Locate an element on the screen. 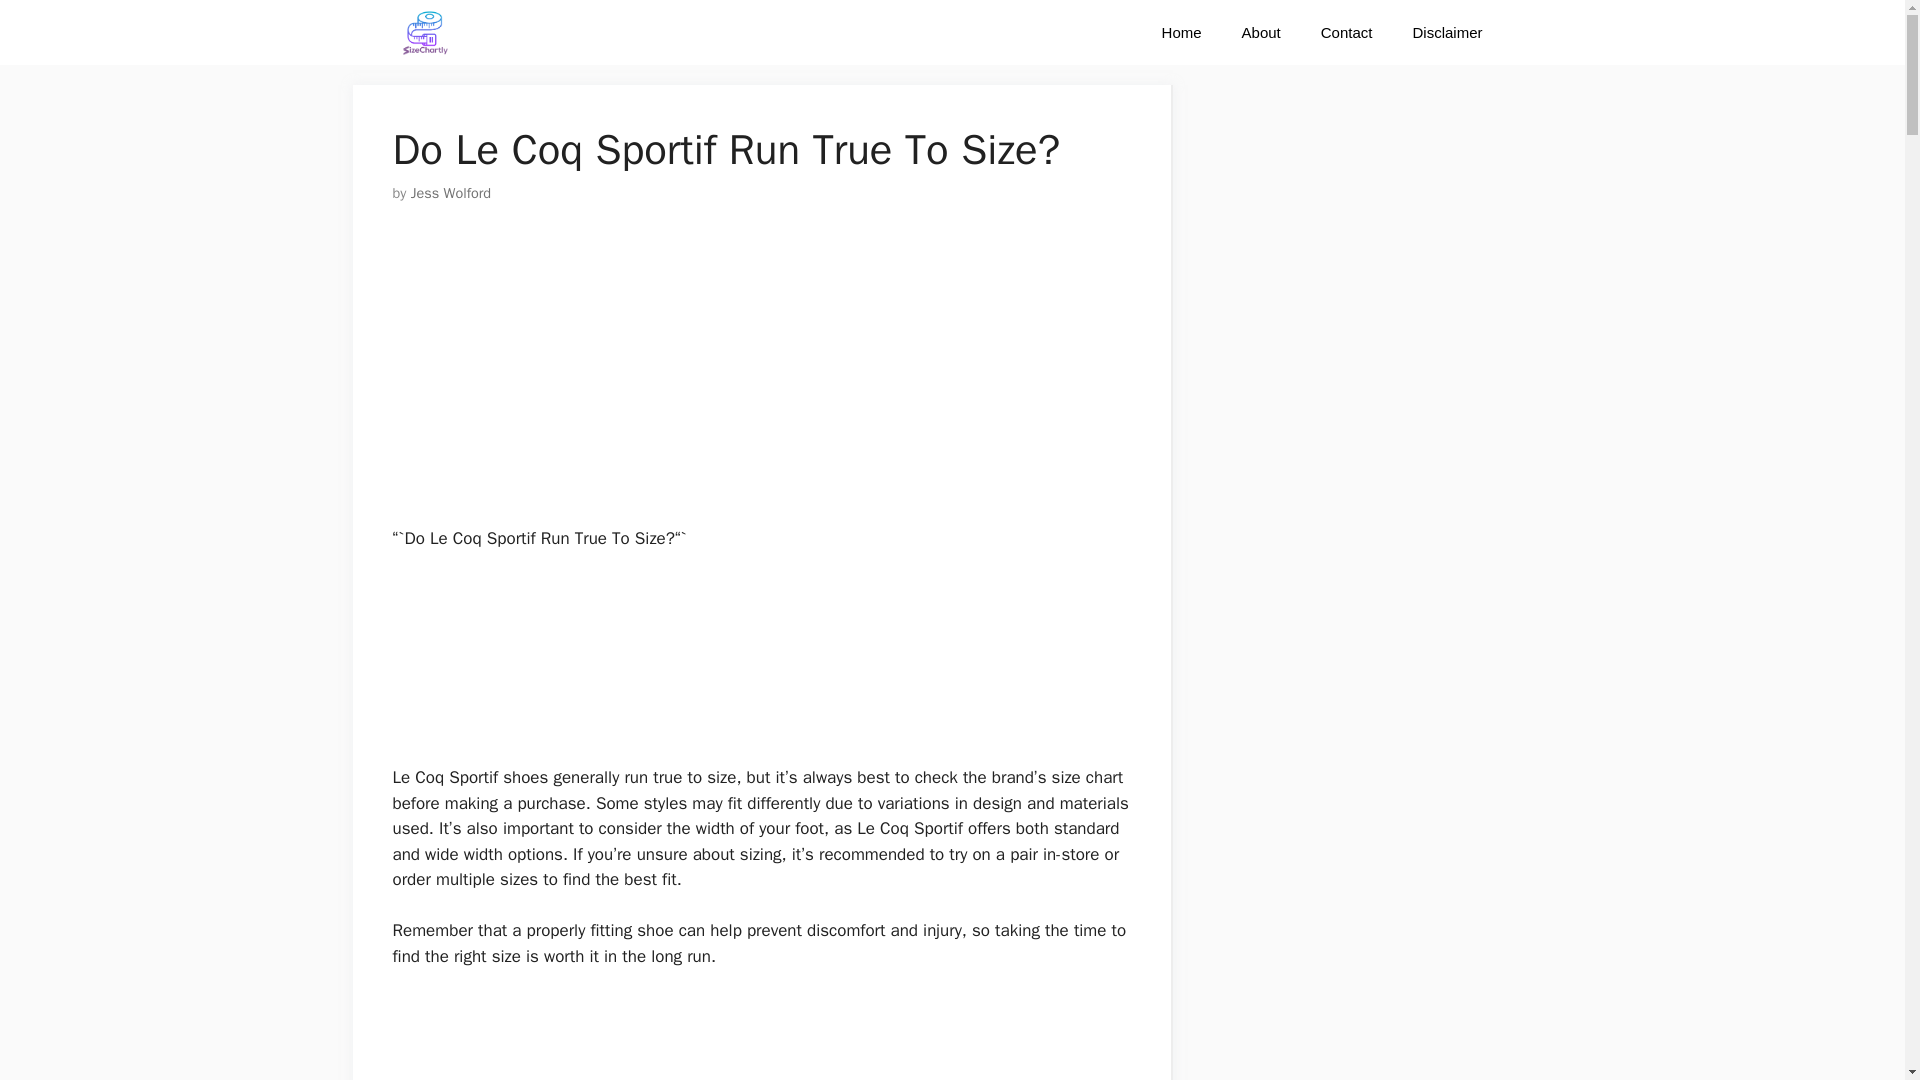  Home is located at coordinates (1182, 32).